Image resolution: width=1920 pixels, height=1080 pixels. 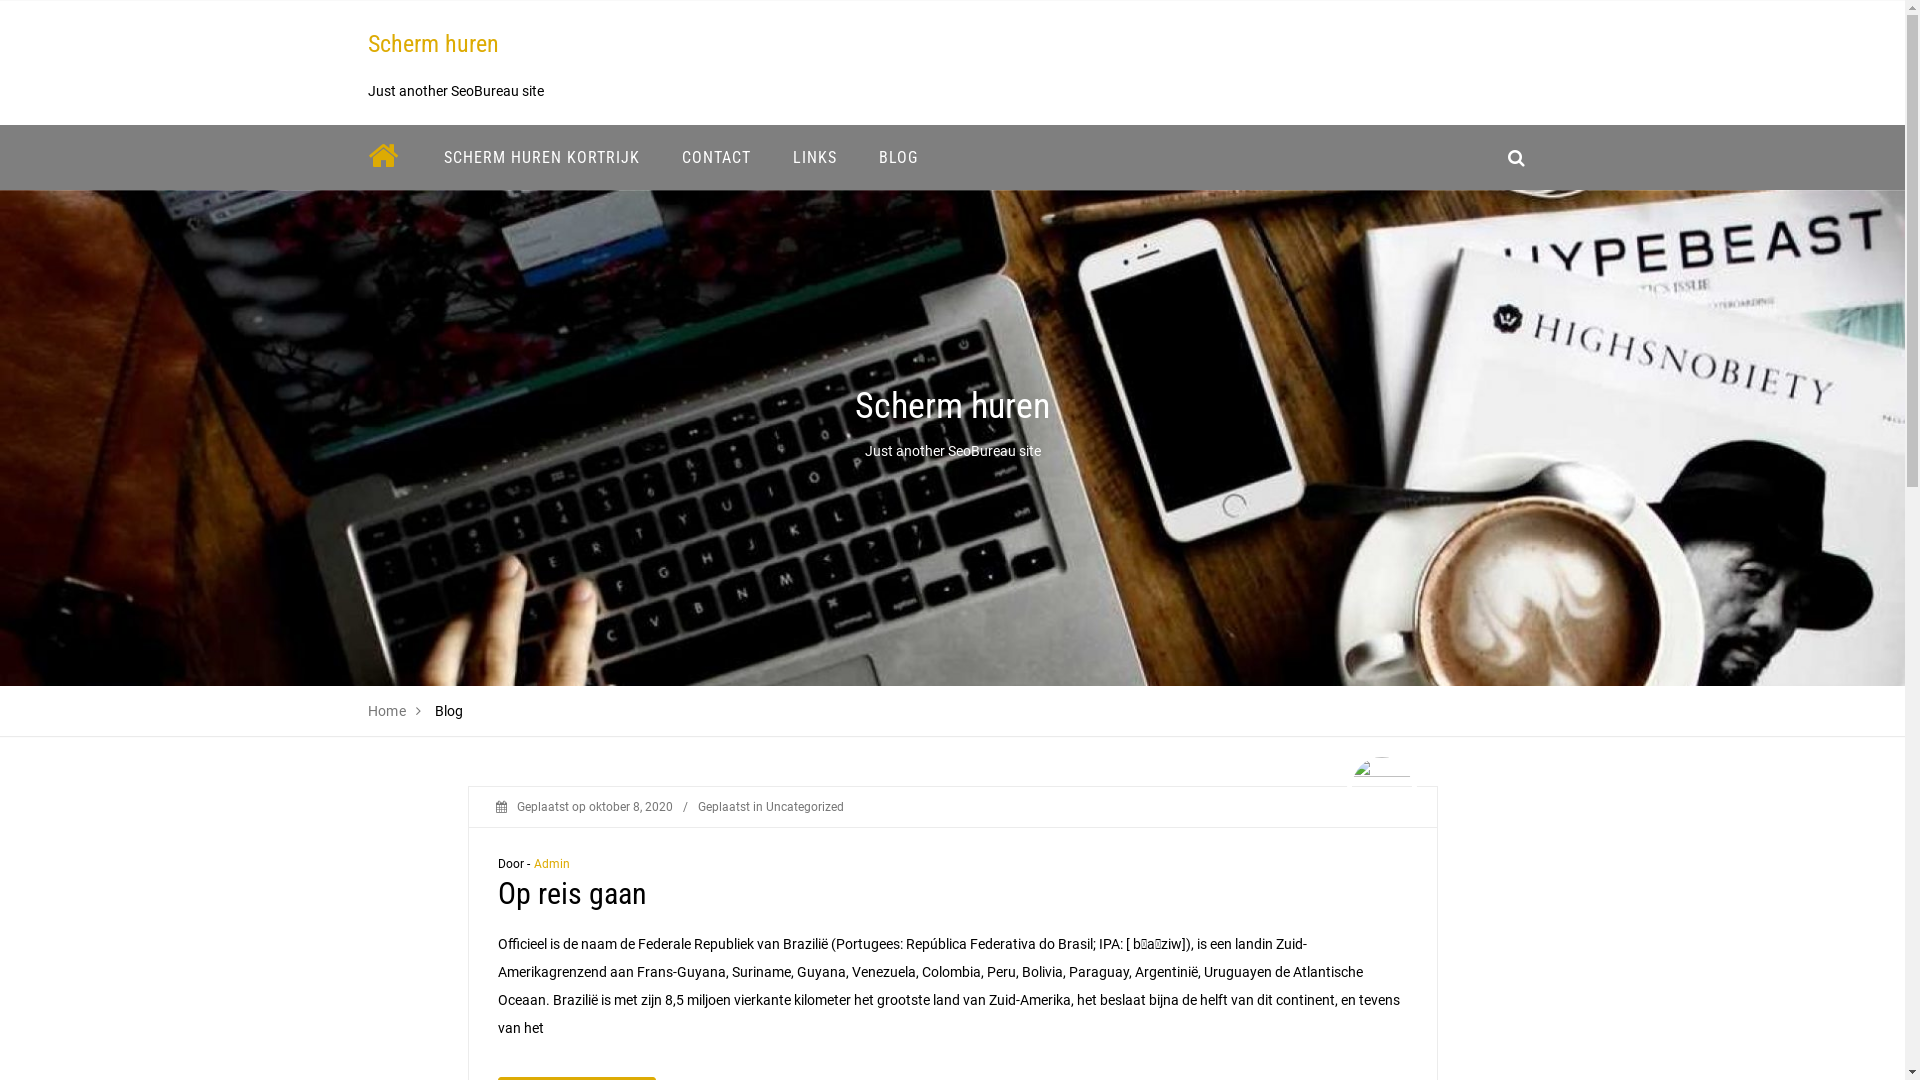 What do you see at coordinates (572, 894) in the screenshot?
I see `Op reis gaan` at bounding box center [572, 894].